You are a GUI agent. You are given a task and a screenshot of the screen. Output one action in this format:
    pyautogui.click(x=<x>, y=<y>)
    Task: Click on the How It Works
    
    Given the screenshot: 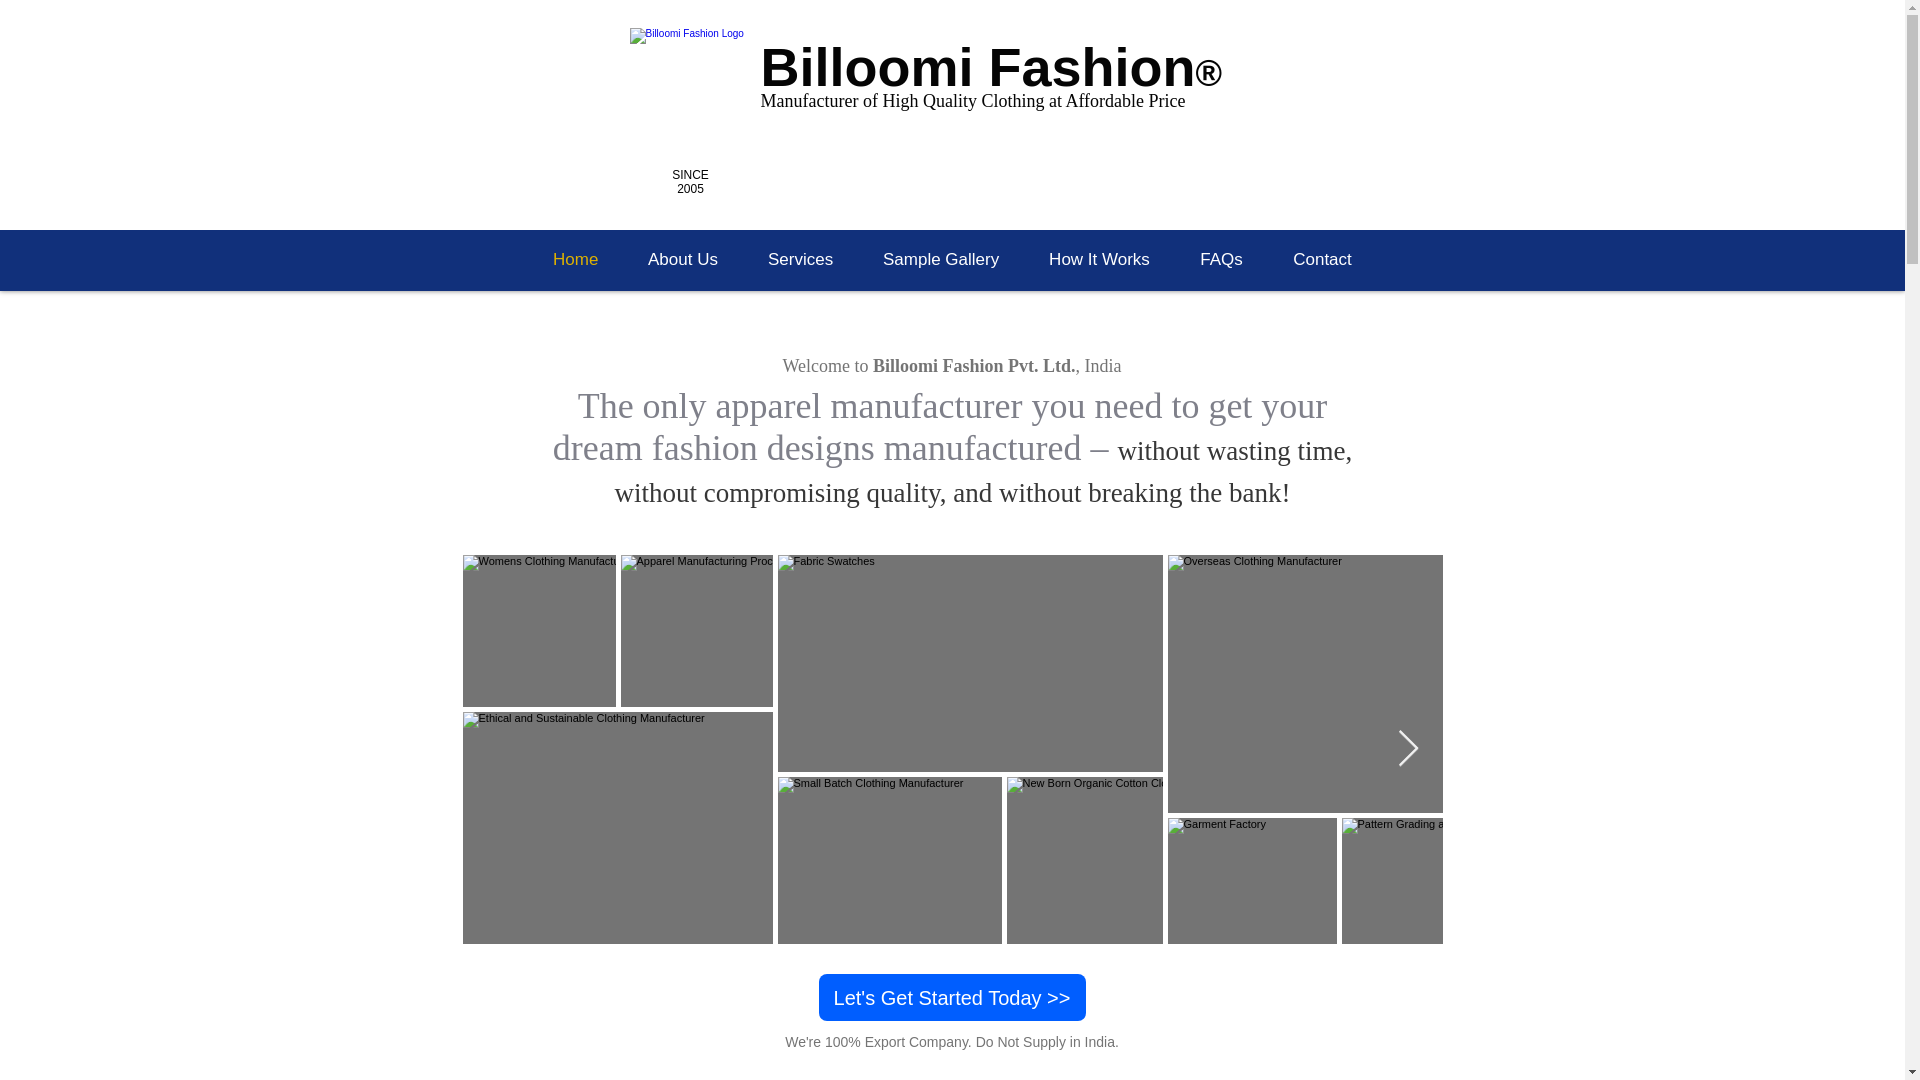 What is the action you would take?
    pyautogui.click(x=1099, y=260)
    